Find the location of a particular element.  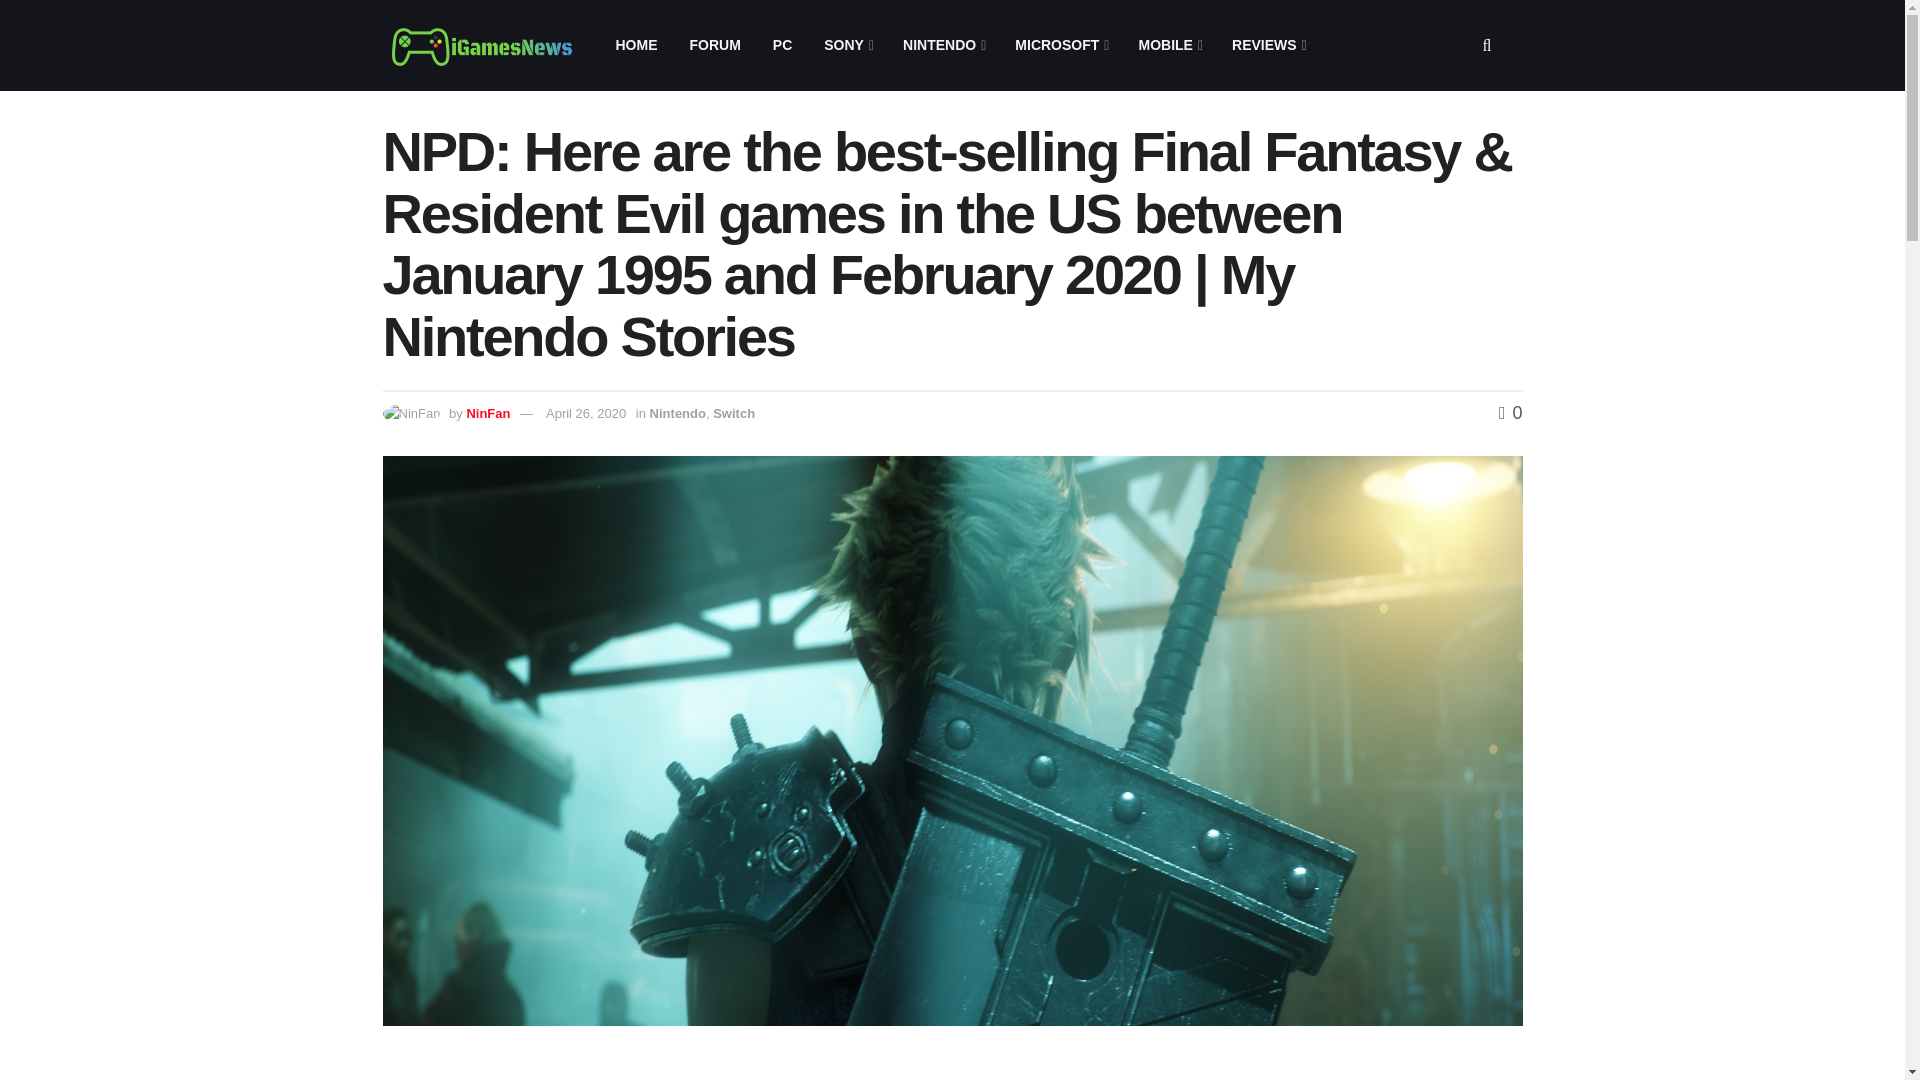

NINTENDO is located at coordinates (942, 45).